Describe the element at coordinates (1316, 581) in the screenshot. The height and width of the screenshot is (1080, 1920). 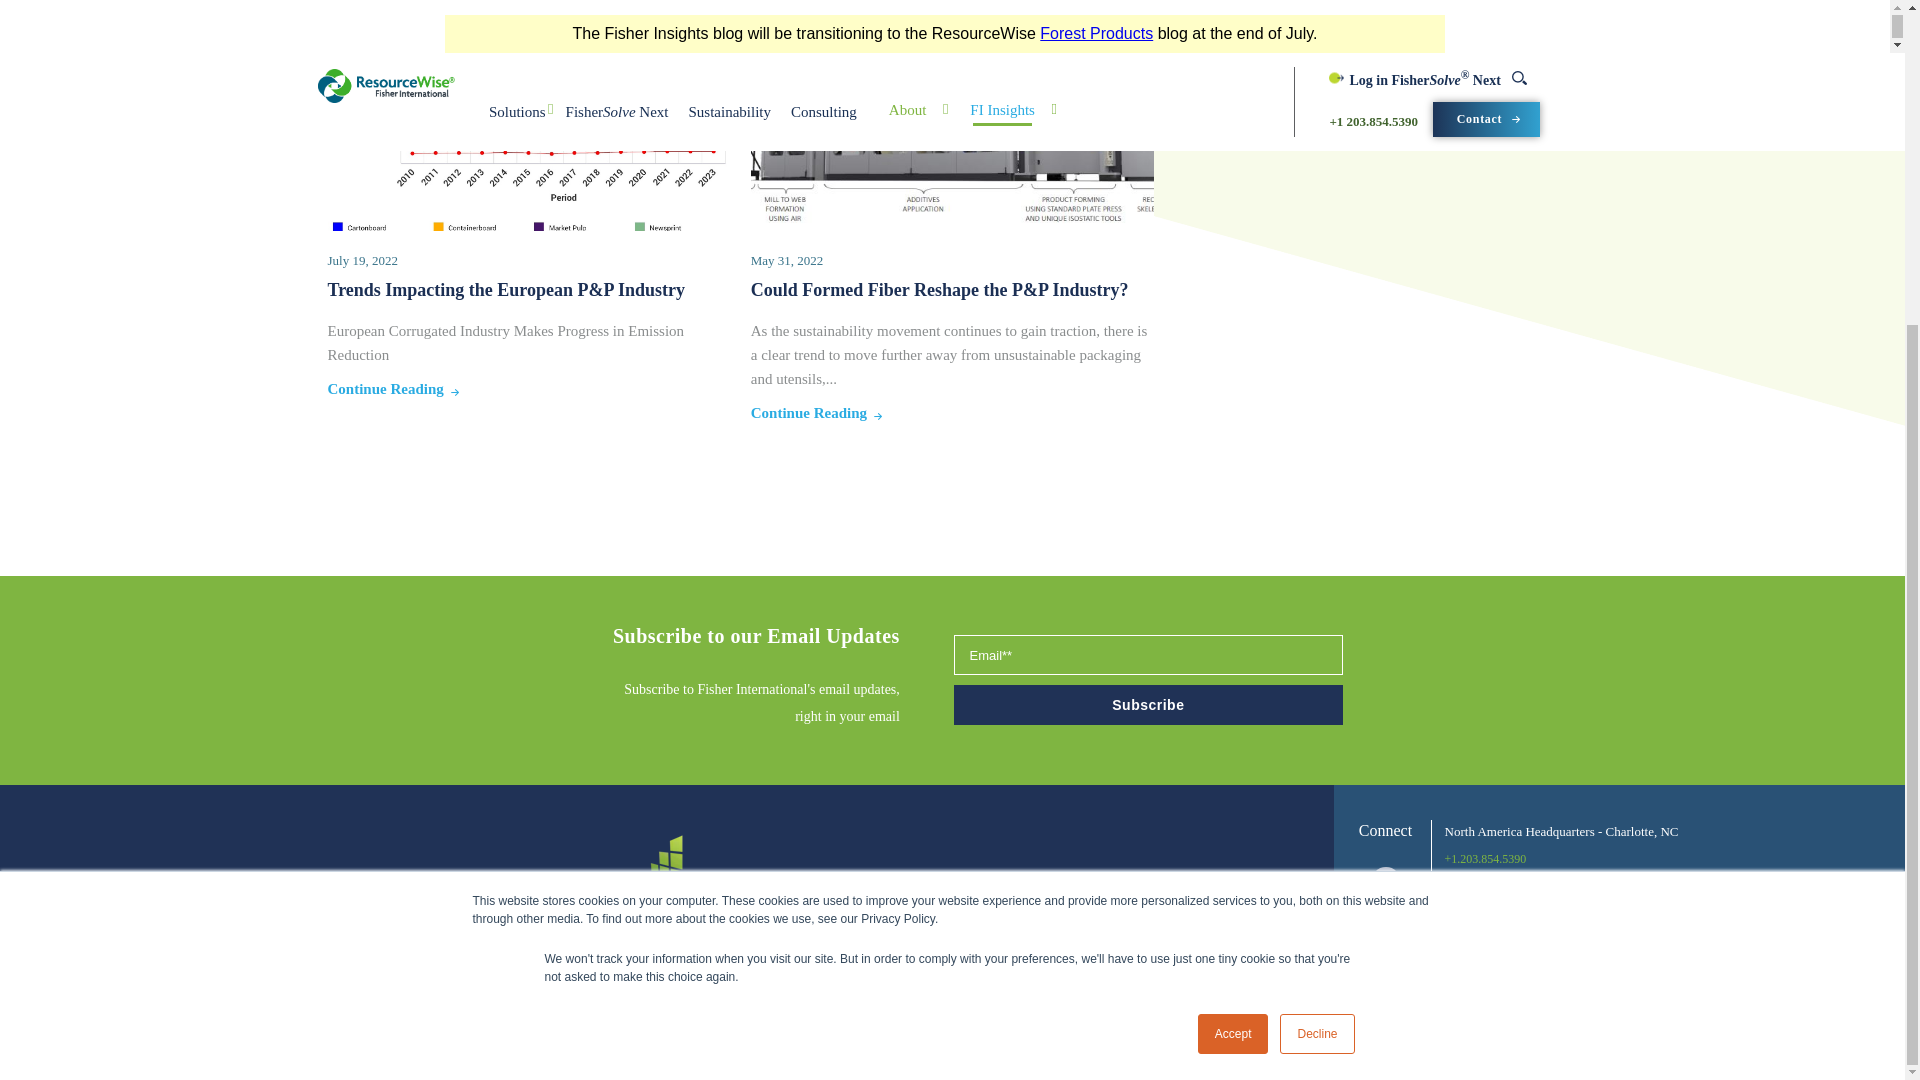
I see `Decline` at that location.